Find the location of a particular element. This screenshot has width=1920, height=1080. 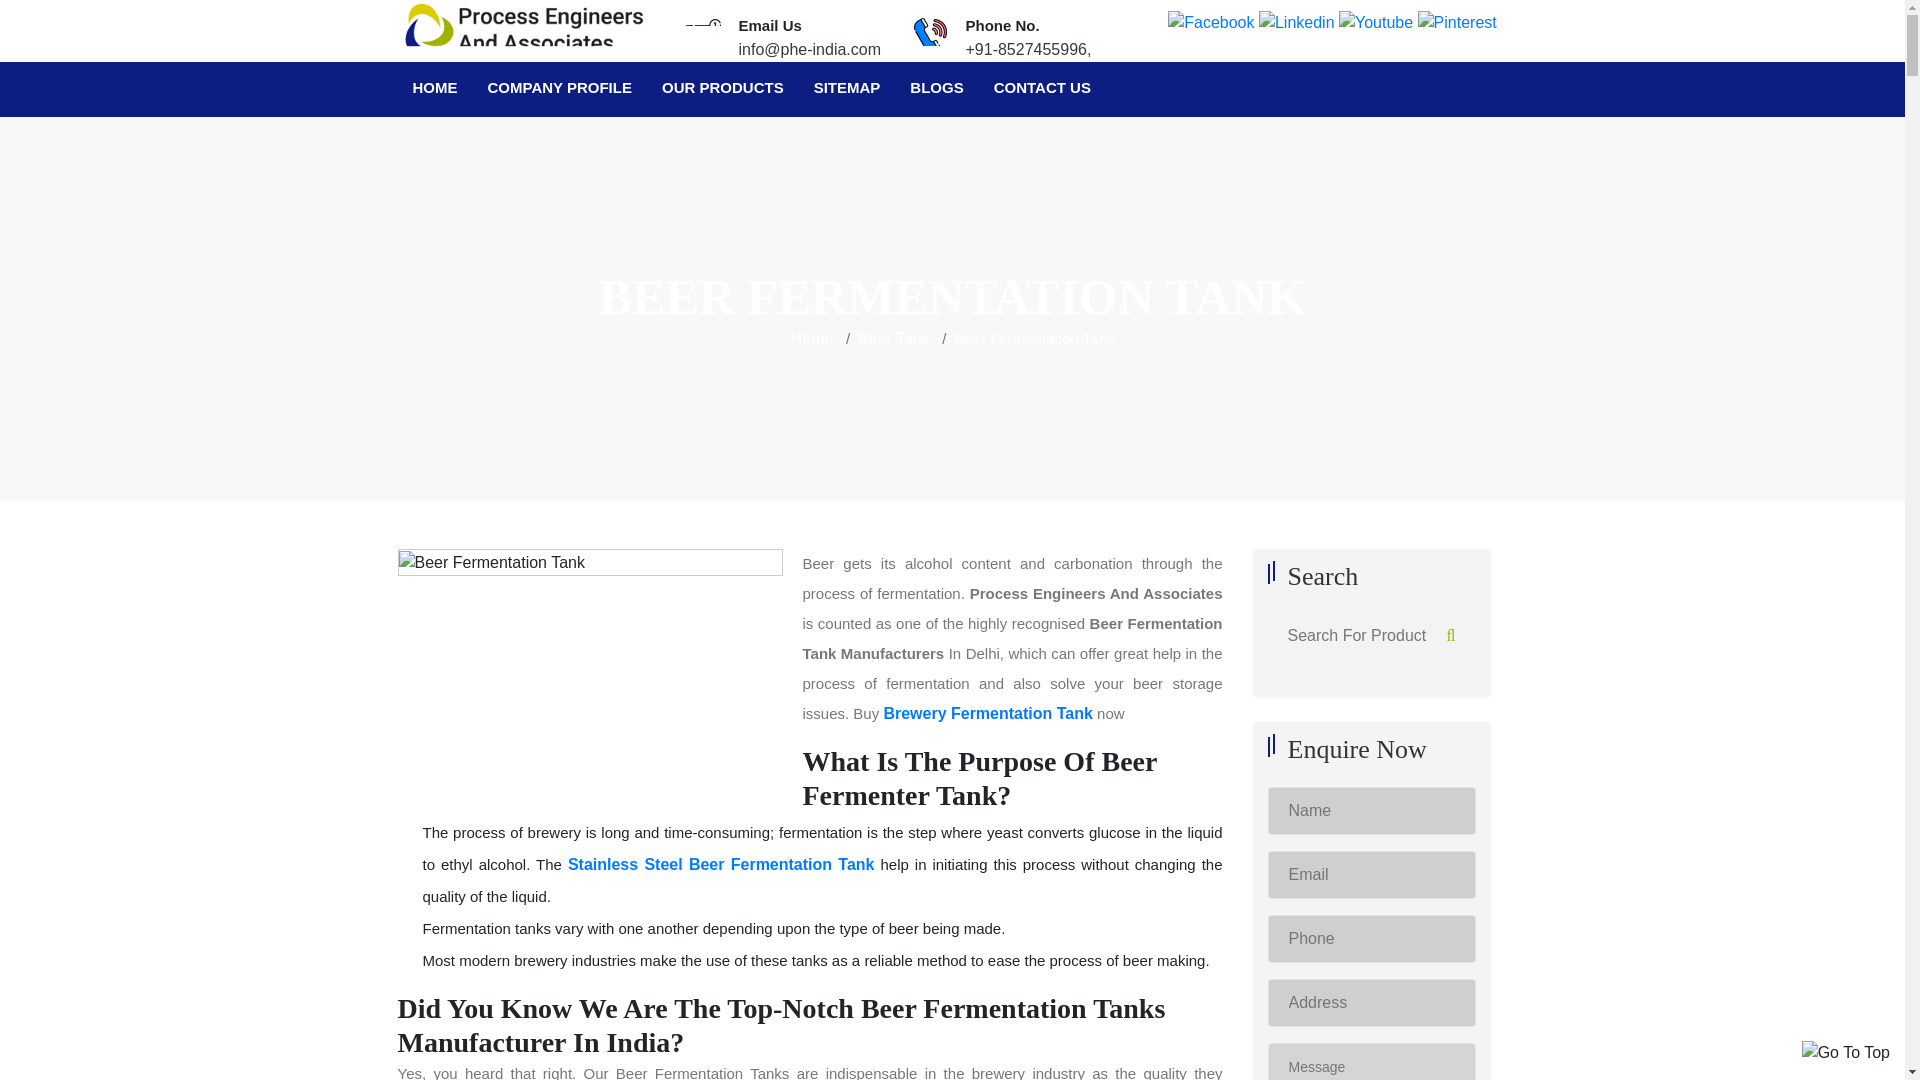

Linkedin is located at coordinates (1296, 22).